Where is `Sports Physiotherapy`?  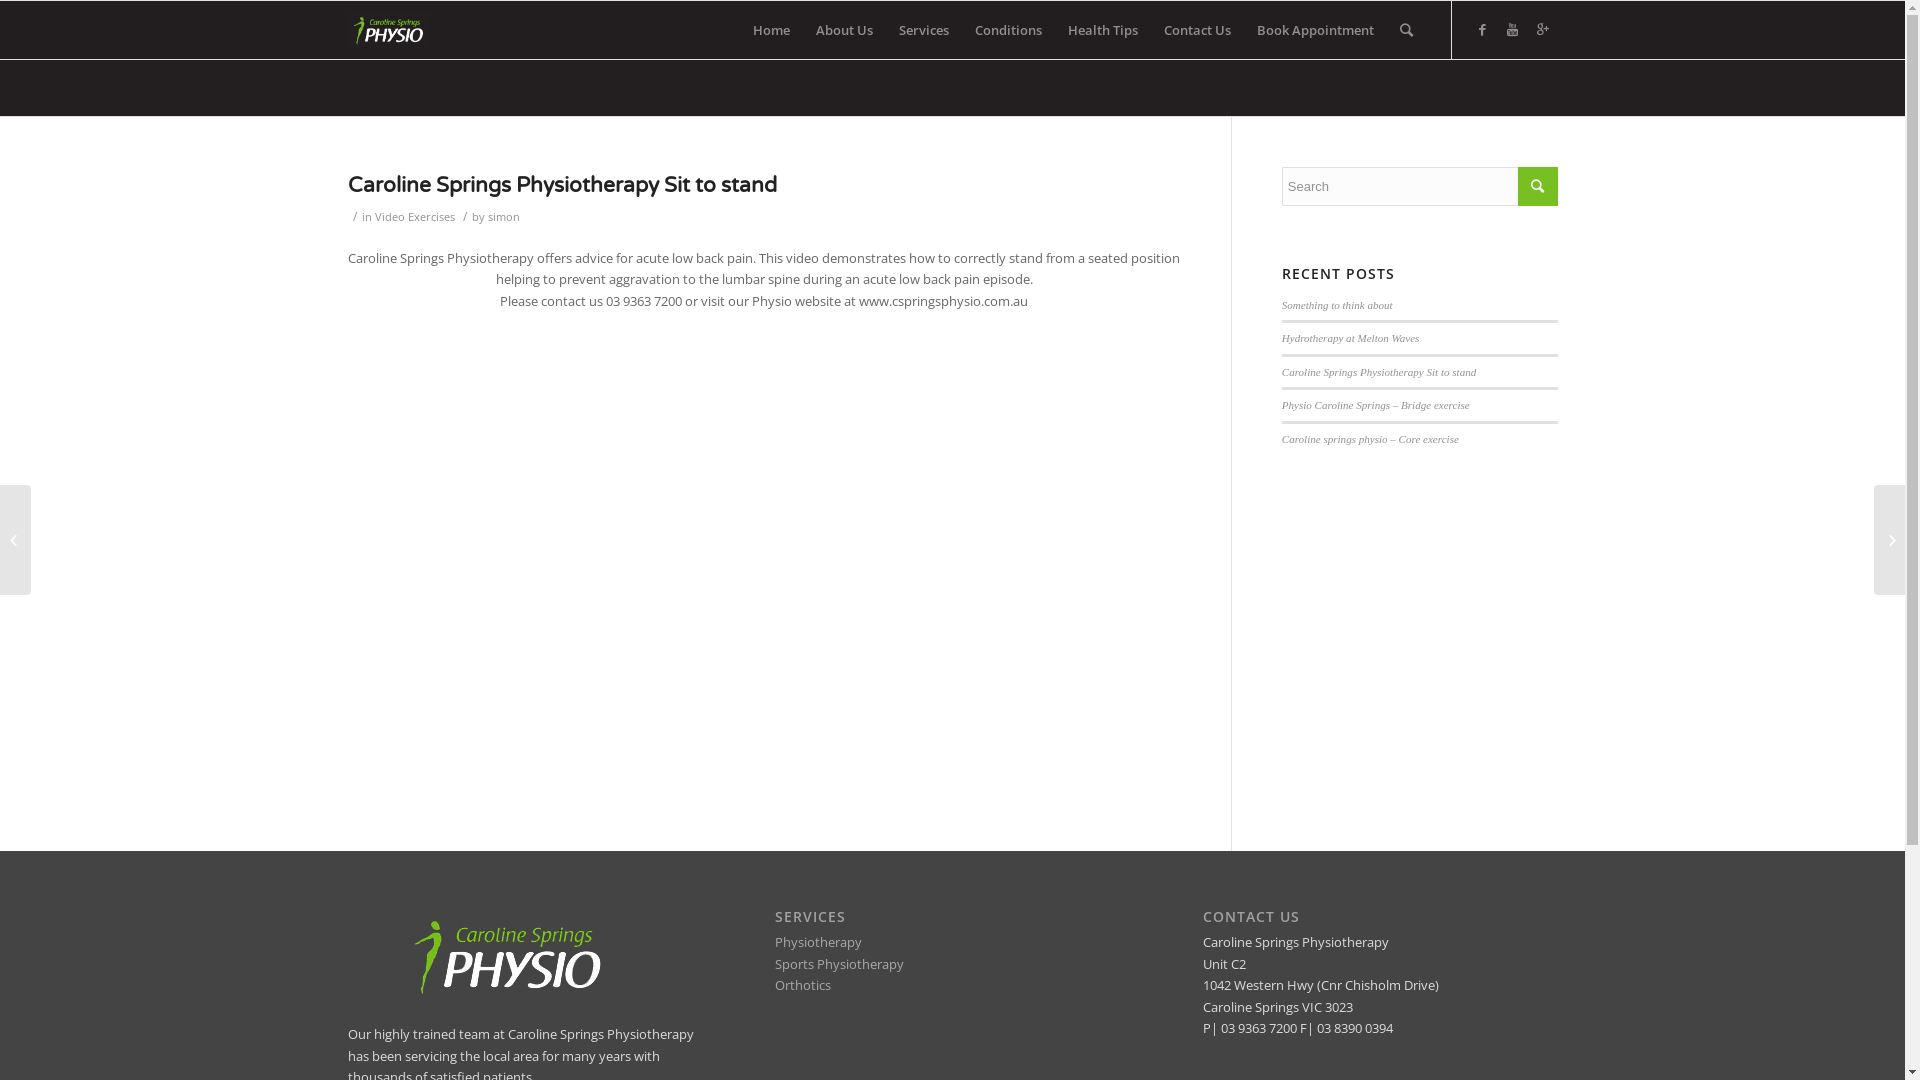
Sports Physiotherapy is located at coordinates (840, 964).